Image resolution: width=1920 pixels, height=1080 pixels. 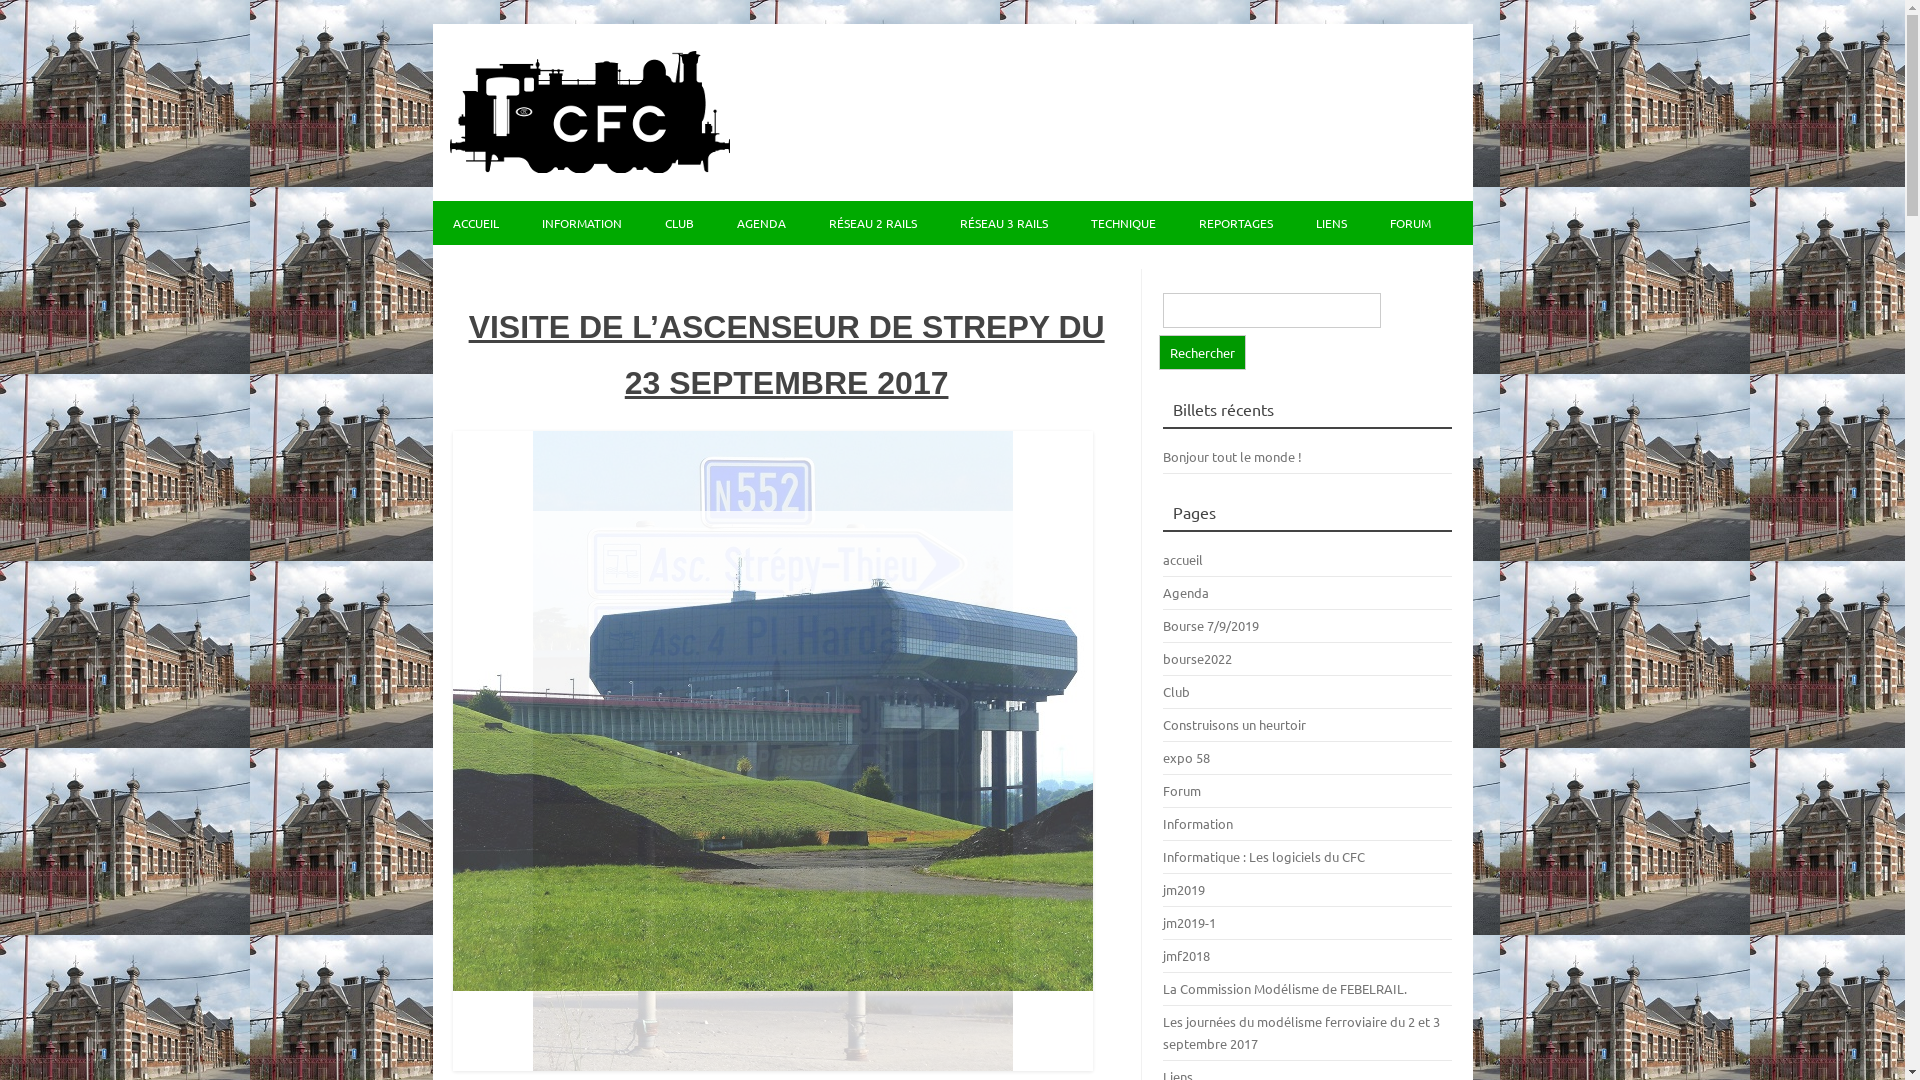 I want to click on 1, so click(x=773, y=751).